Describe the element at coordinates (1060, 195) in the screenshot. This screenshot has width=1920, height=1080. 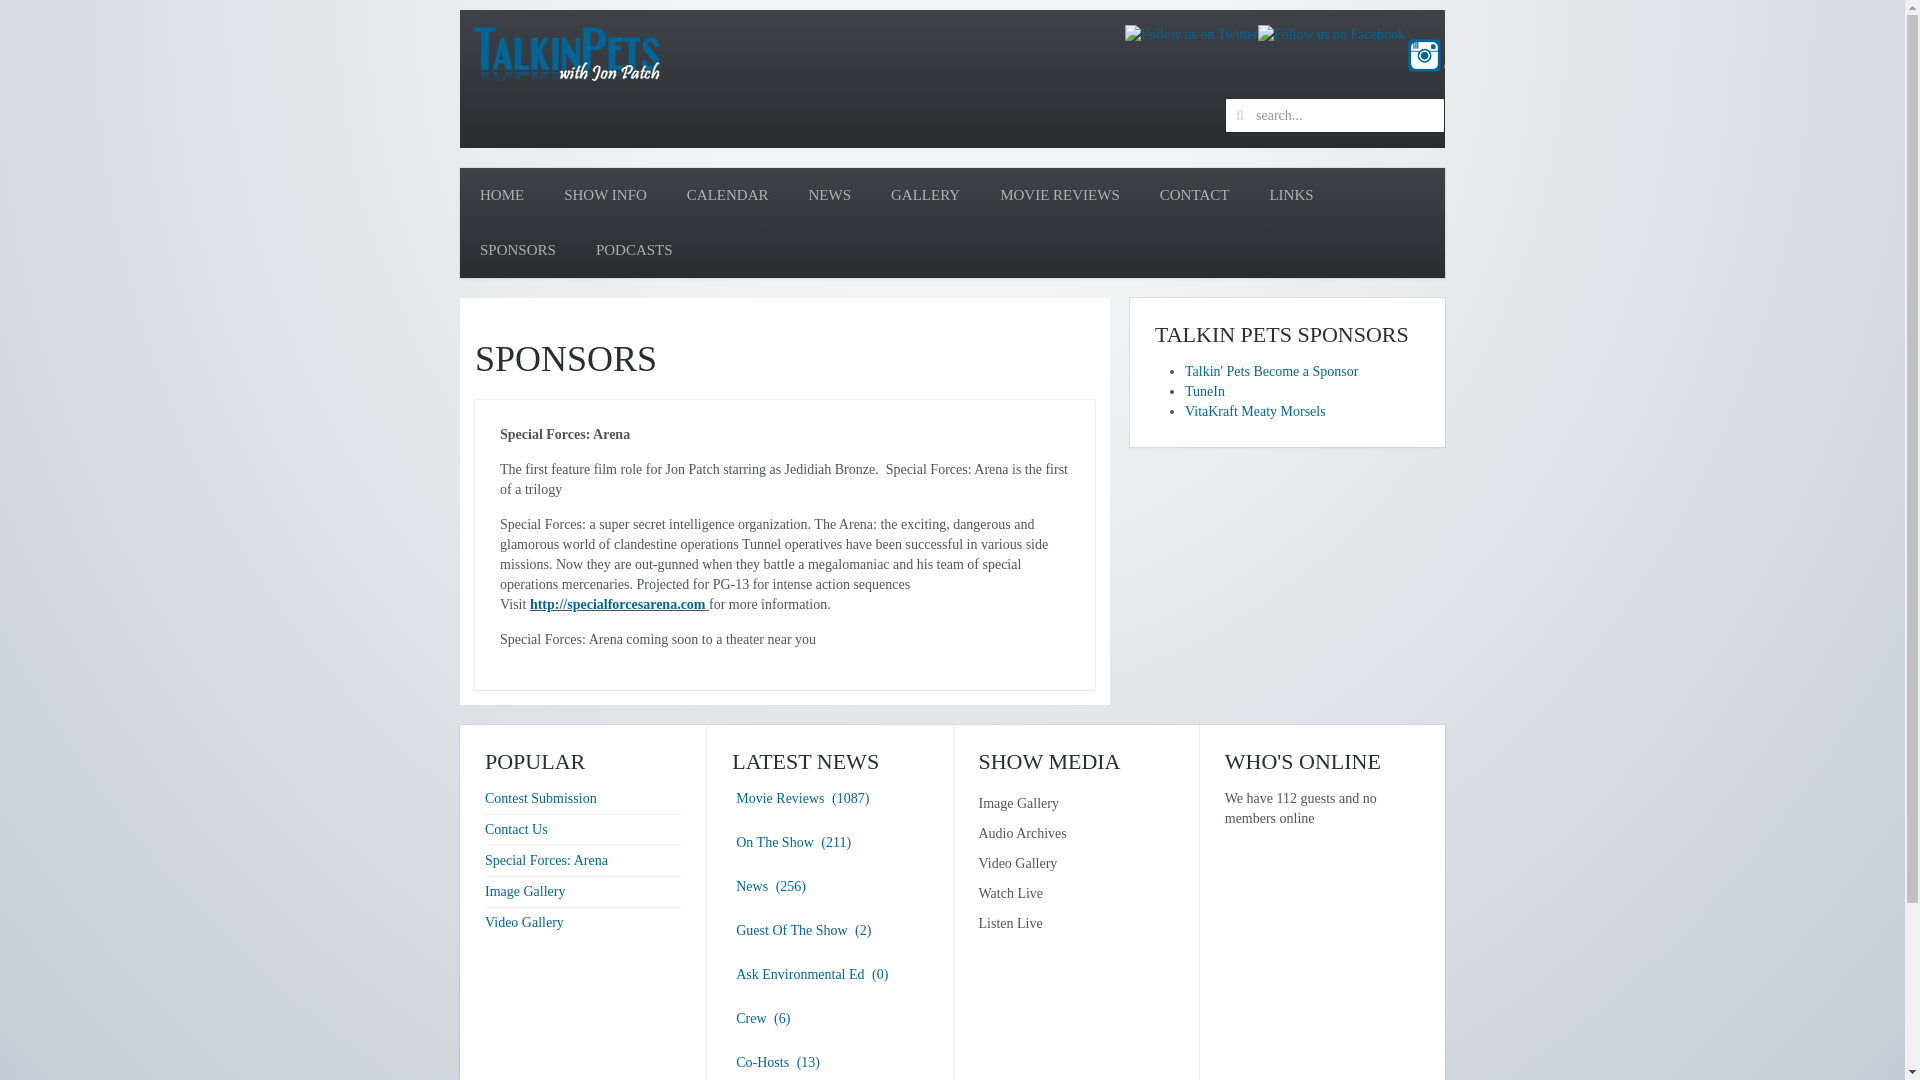
I see `MOVIE REVIEWS` at that location.